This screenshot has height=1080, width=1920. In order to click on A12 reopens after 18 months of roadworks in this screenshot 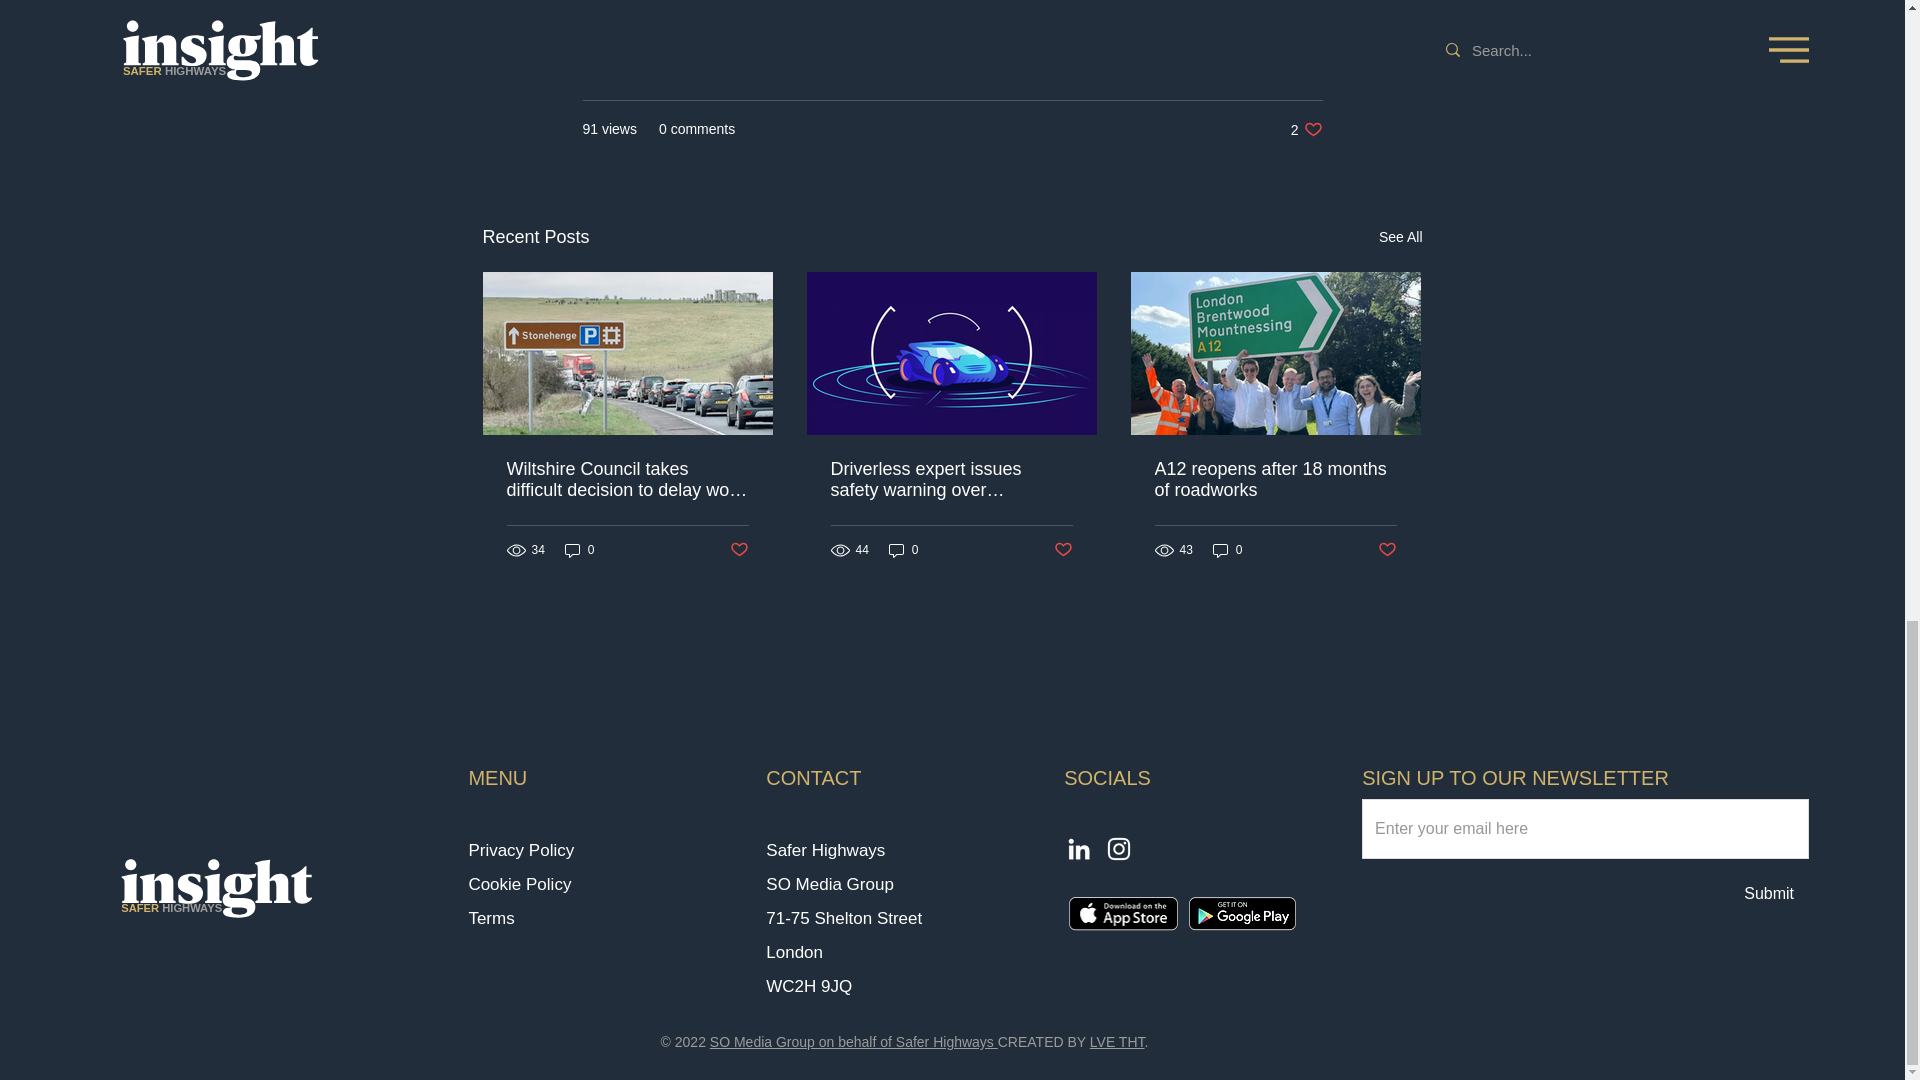, I will do `click(1117, 1041)`.